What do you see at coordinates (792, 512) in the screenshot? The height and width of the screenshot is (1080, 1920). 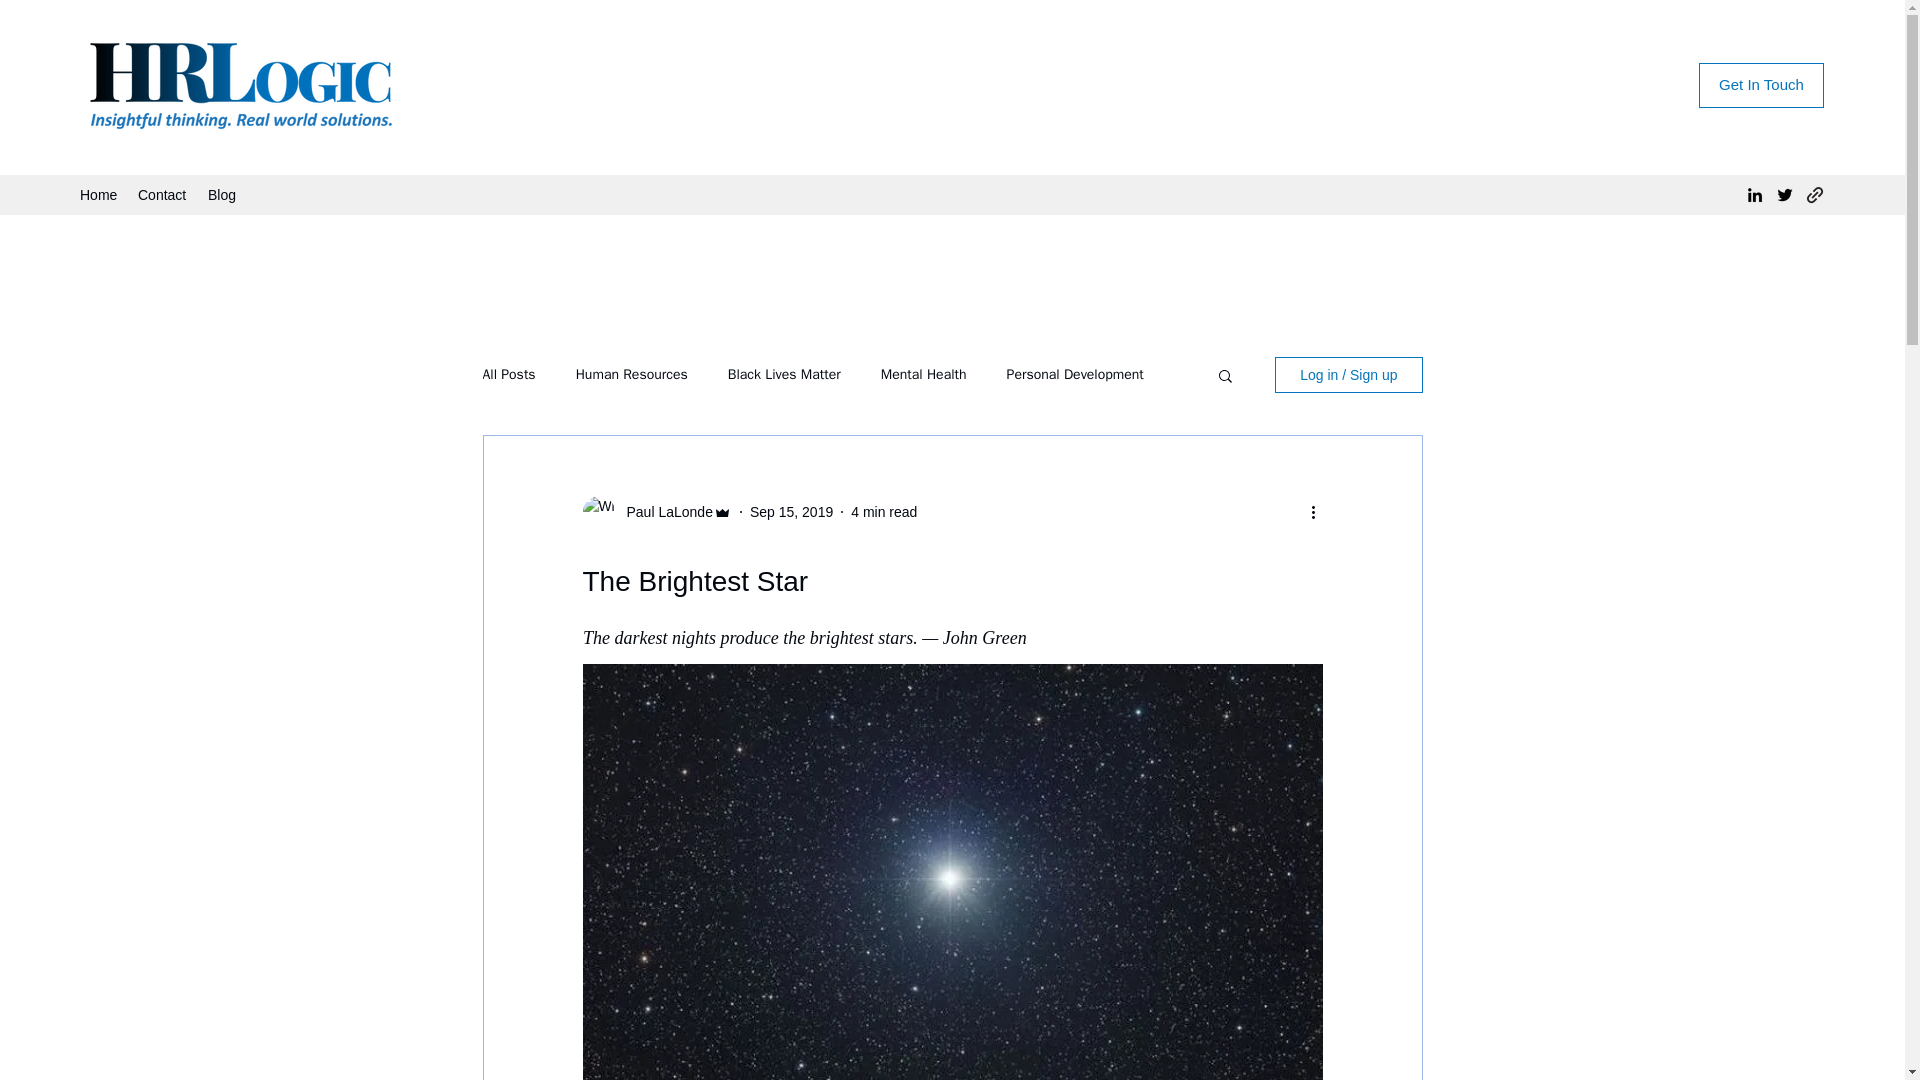 I see `Sep 15, 2019` at bounding box center [792, 512].